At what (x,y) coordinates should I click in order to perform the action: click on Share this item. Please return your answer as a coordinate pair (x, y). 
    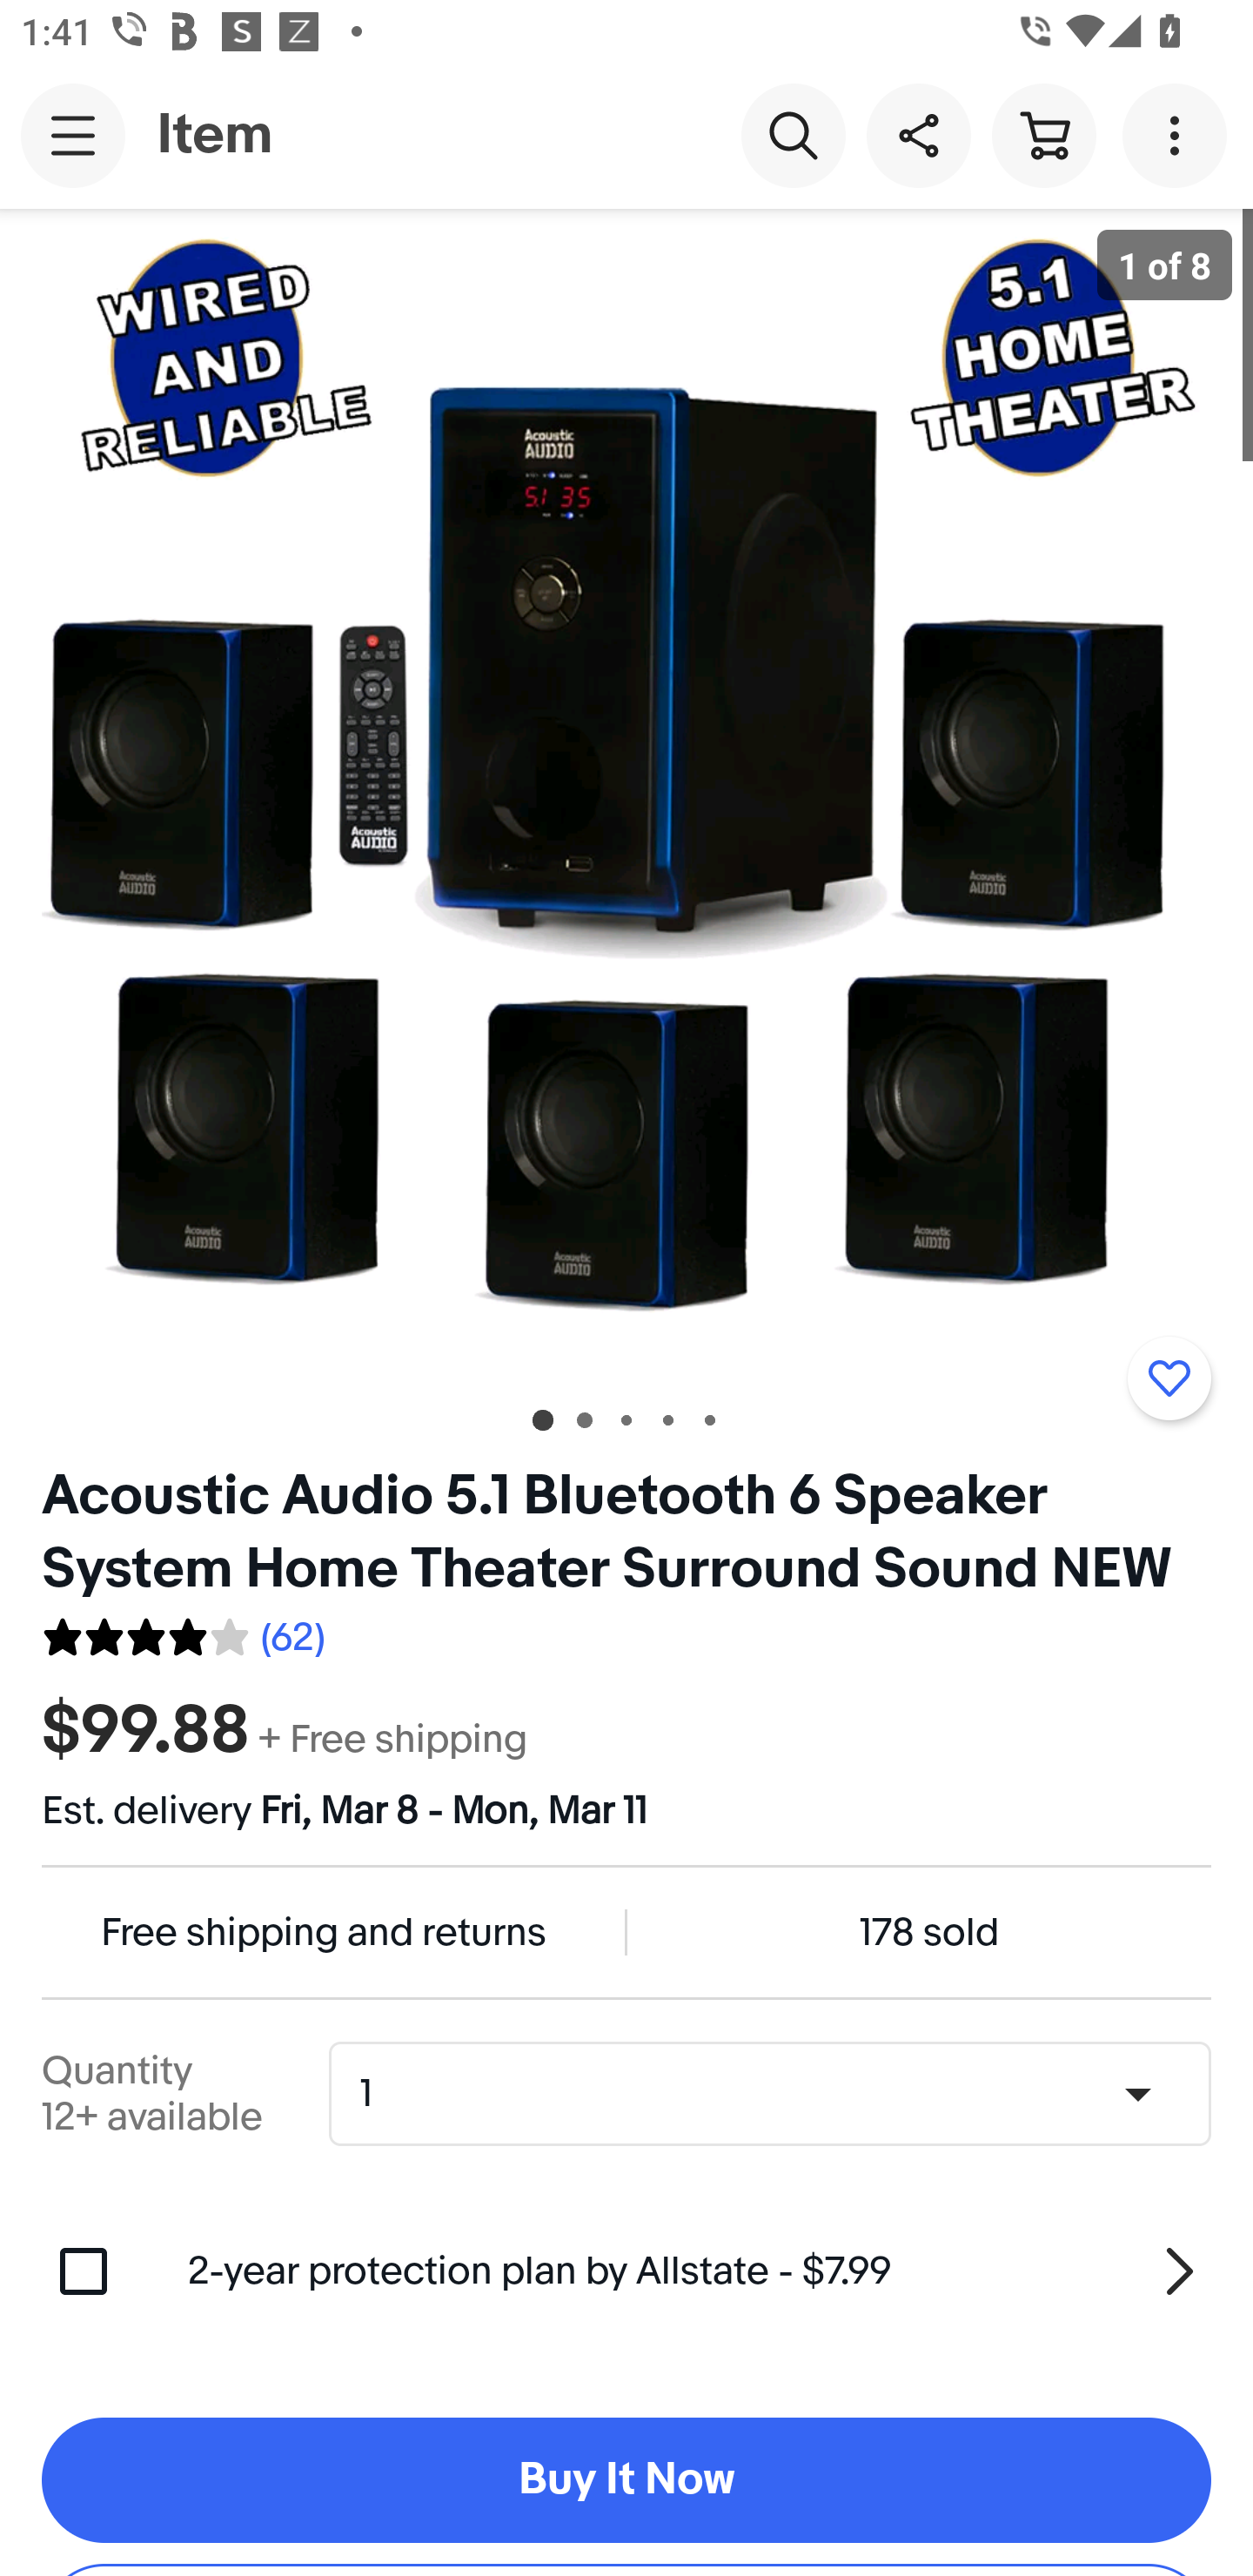
    Looking at the image, I should click on (918, 134).